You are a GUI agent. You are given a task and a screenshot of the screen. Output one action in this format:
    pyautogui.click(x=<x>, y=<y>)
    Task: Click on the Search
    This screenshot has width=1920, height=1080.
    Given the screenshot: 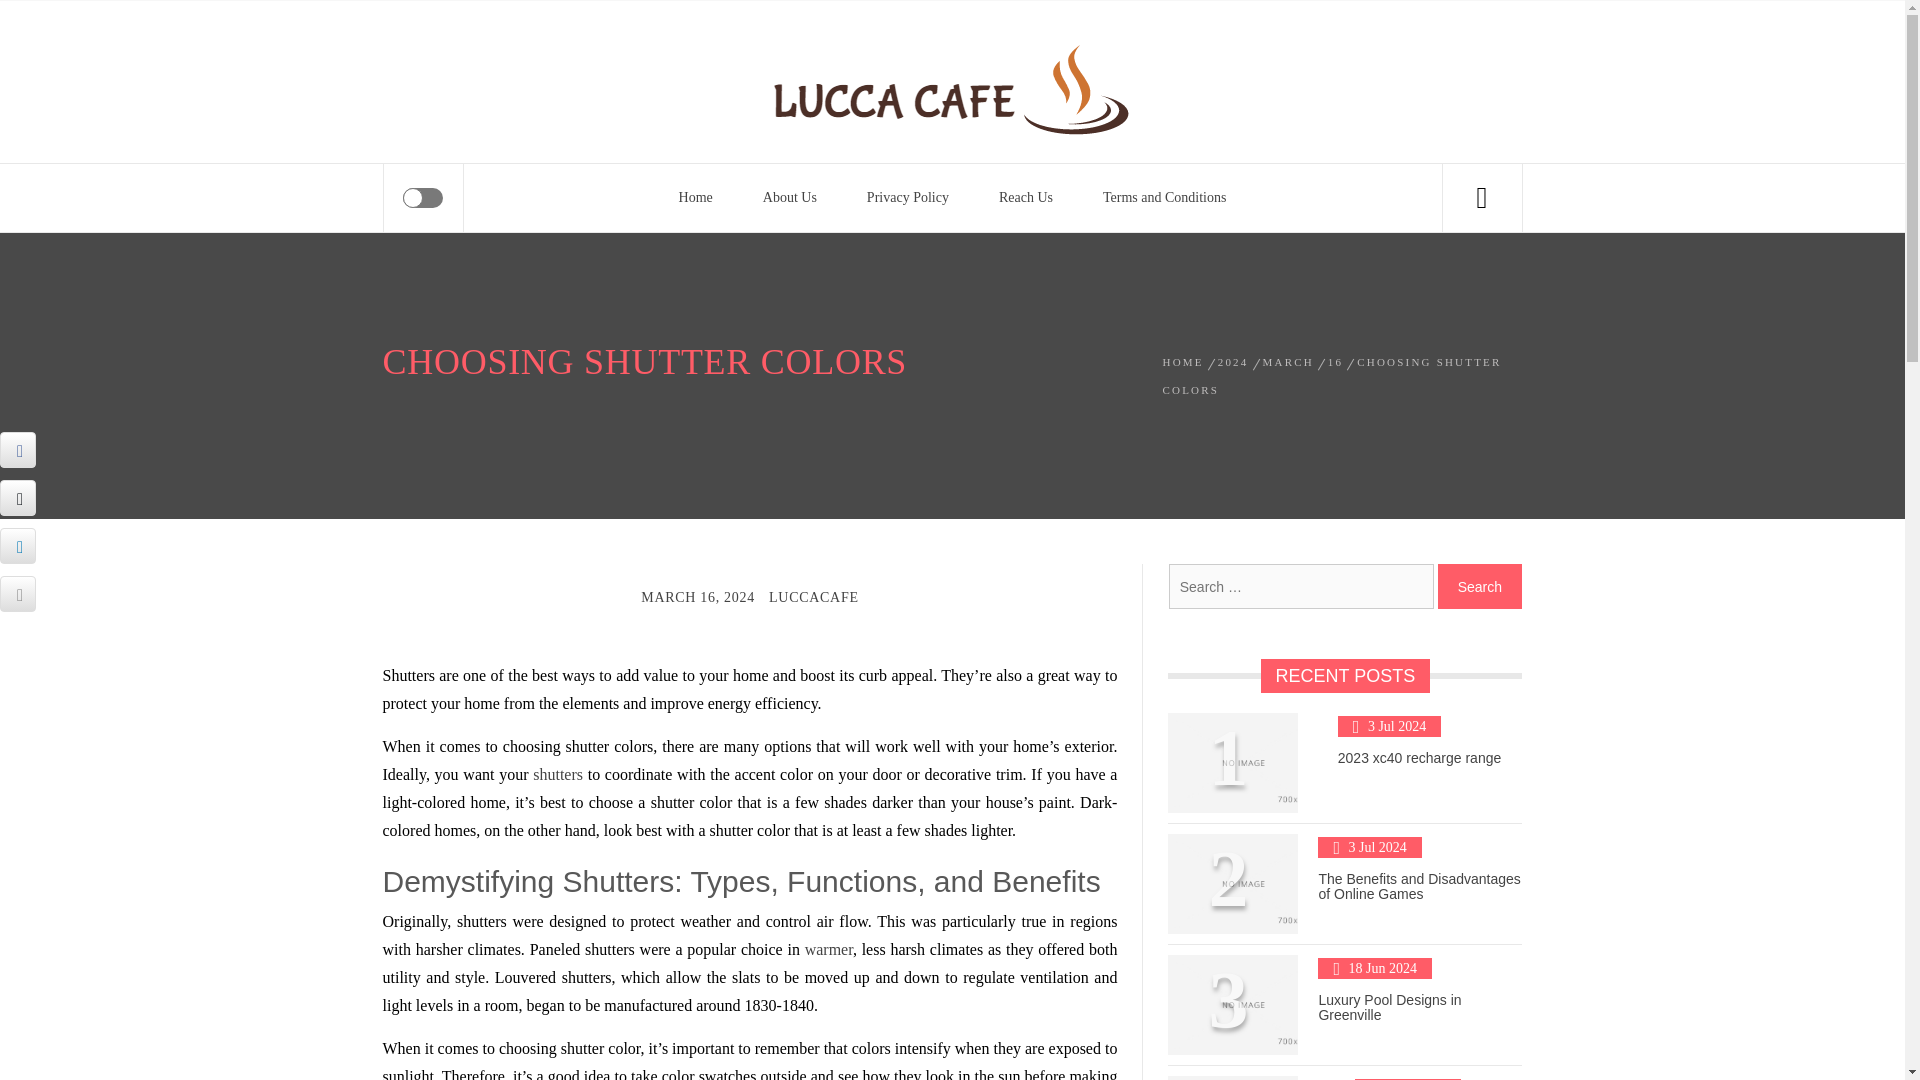 What is the action you would take?
    pyautogui.click(x=1052, y=54)
    